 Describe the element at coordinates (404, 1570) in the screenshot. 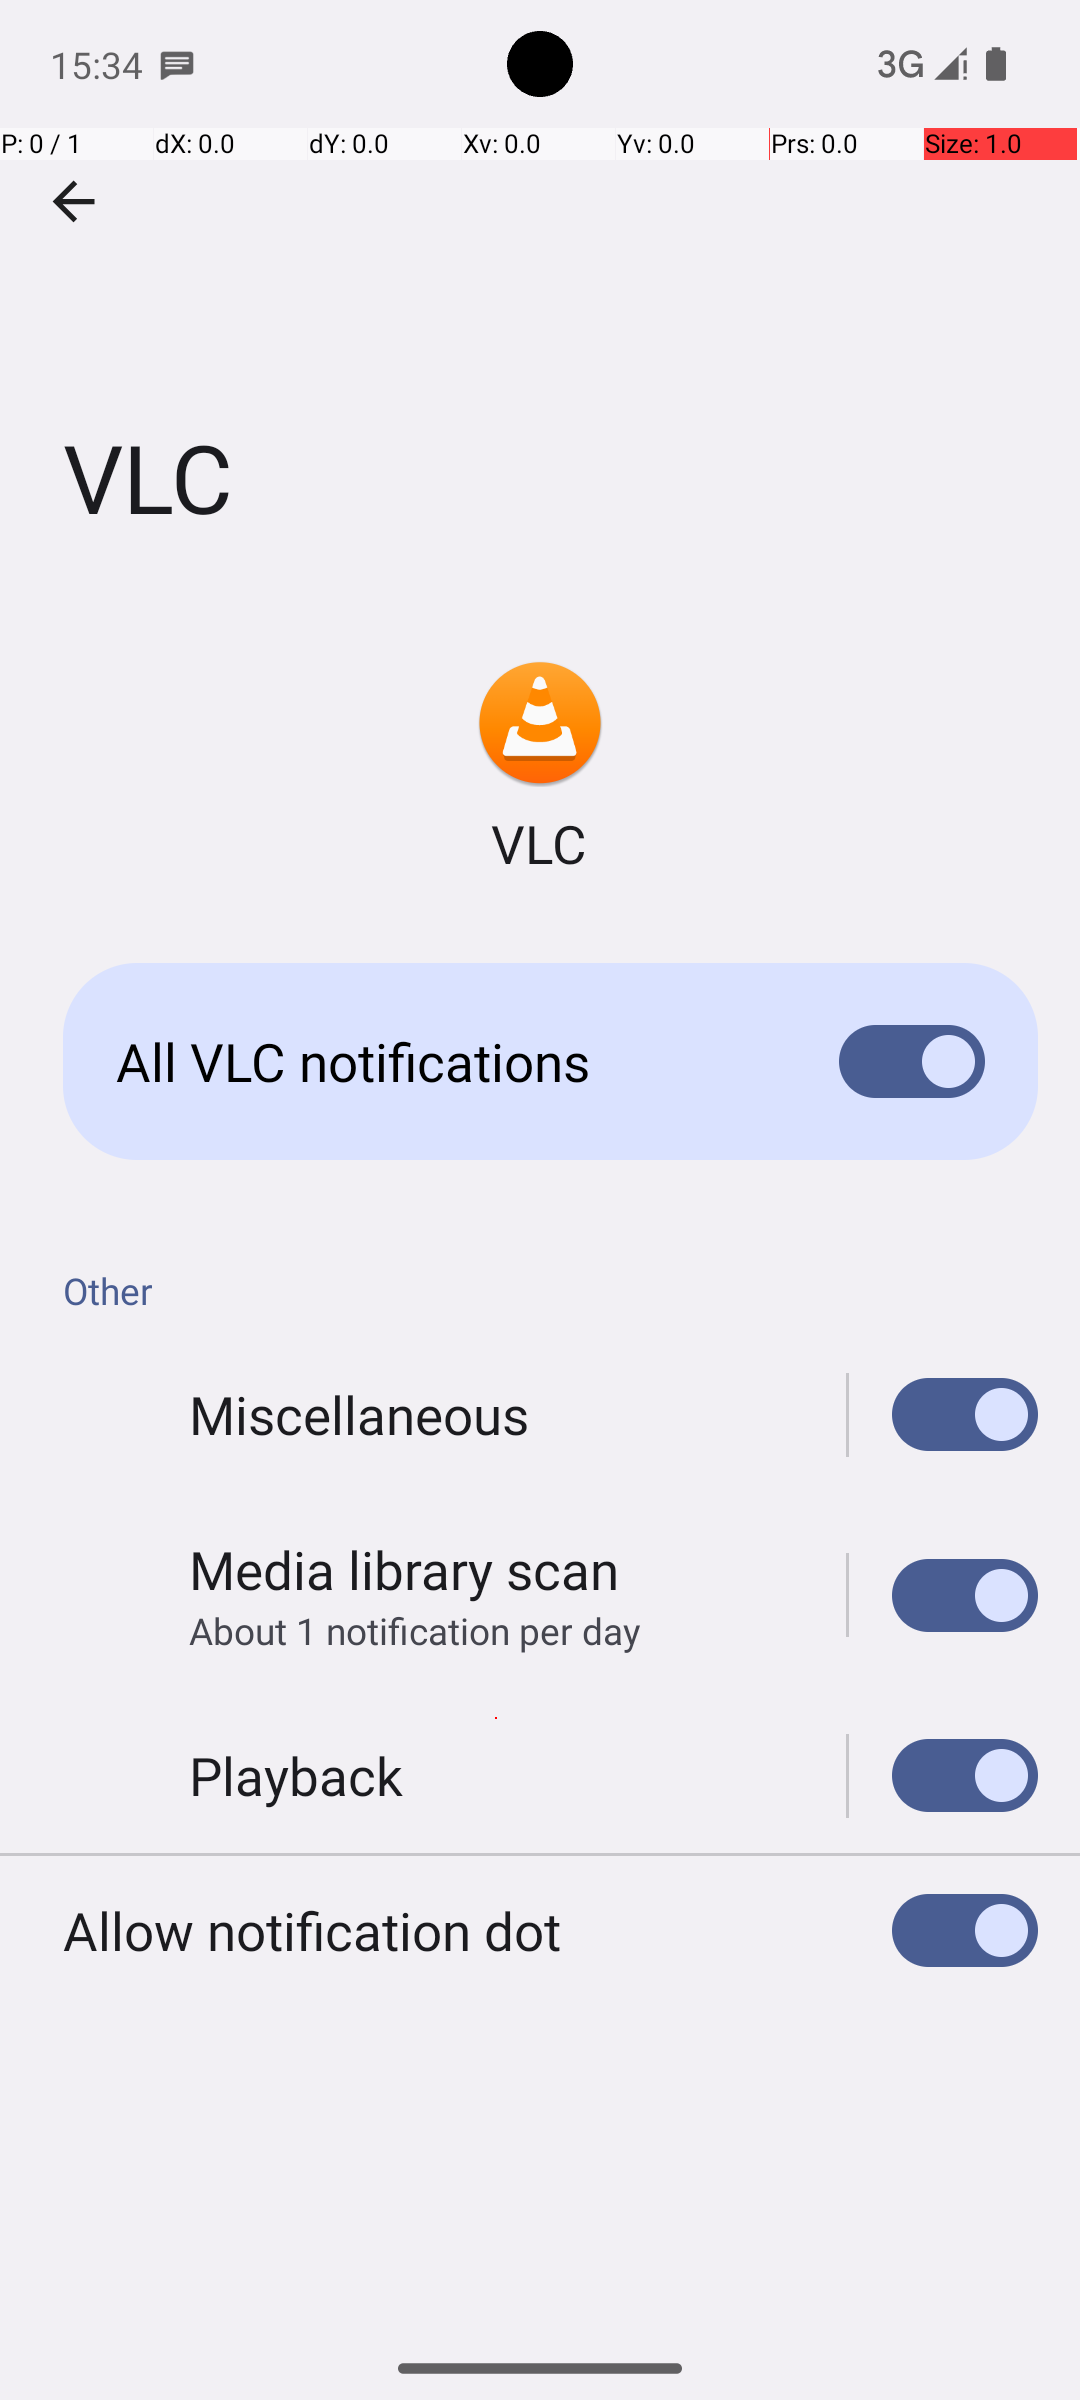

I see `Media library scan` at that location.